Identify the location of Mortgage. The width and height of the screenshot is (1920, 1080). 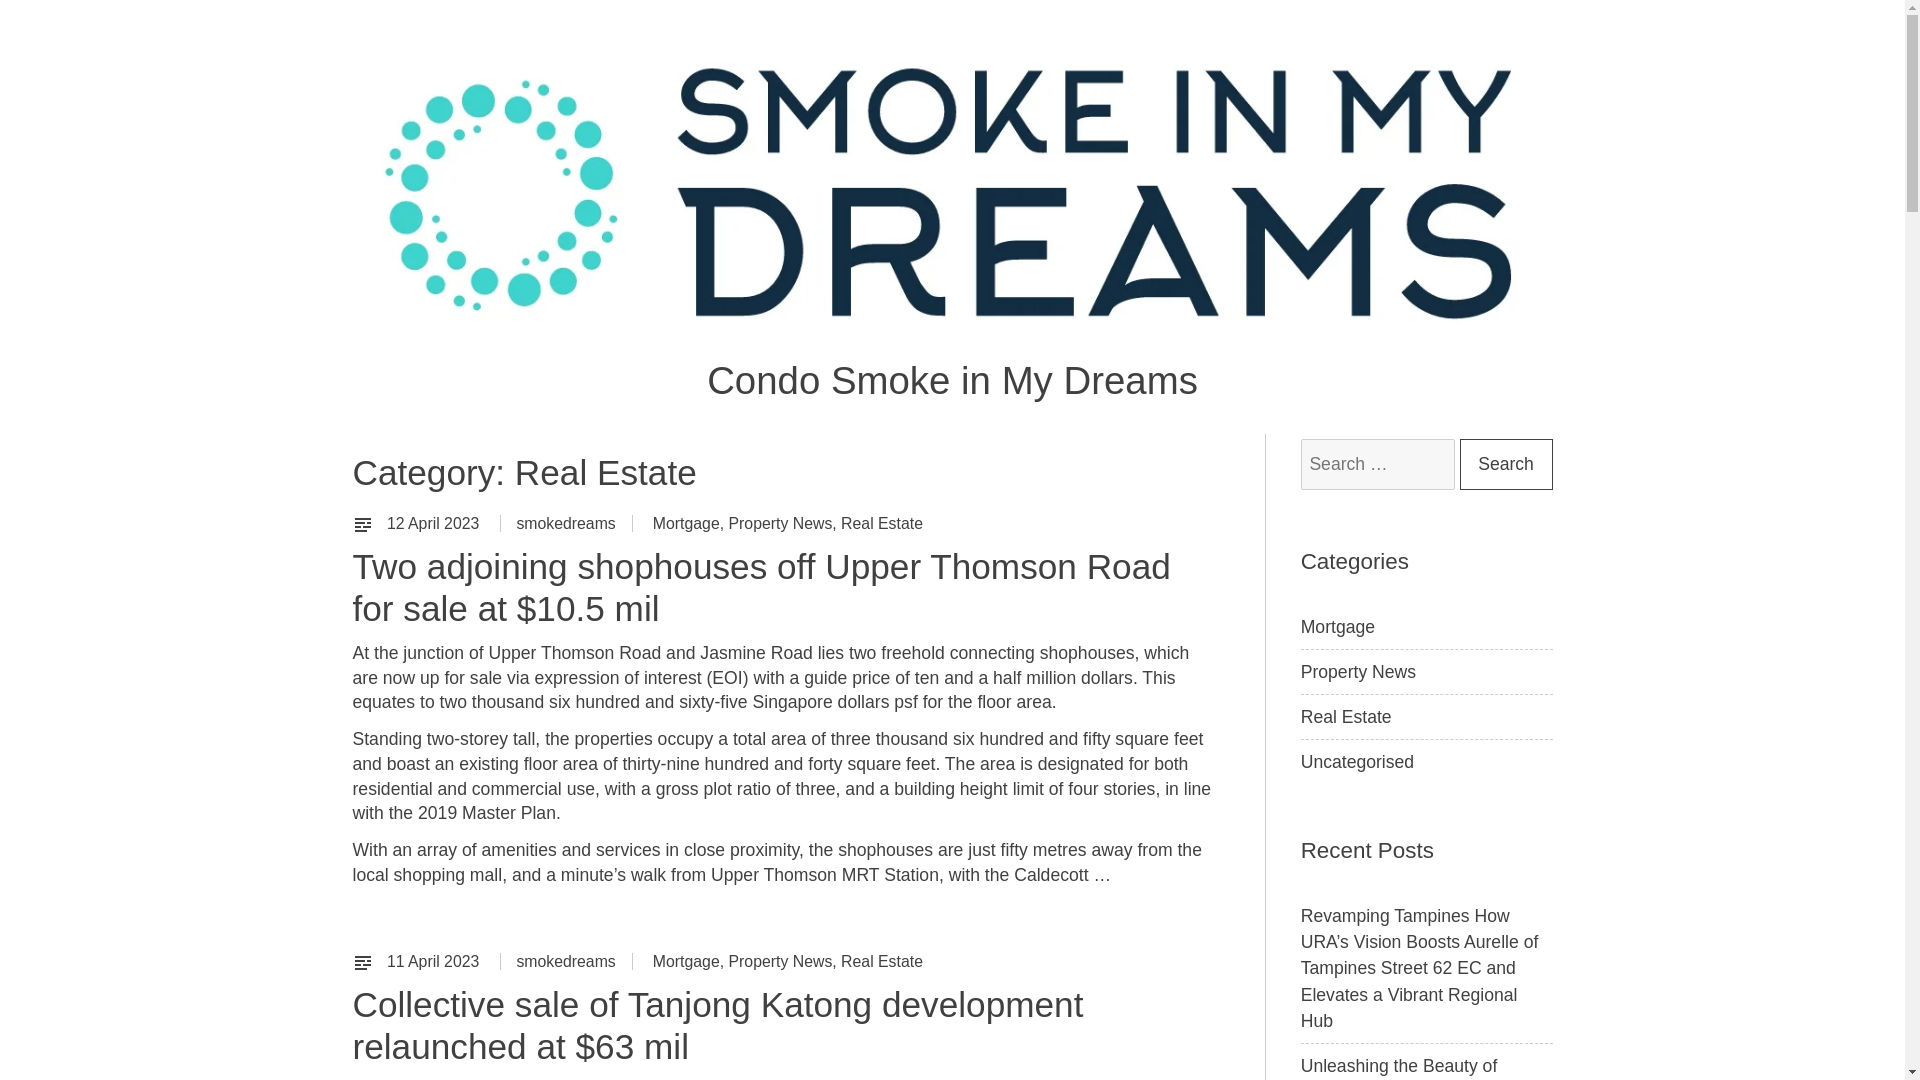
(686, 960).